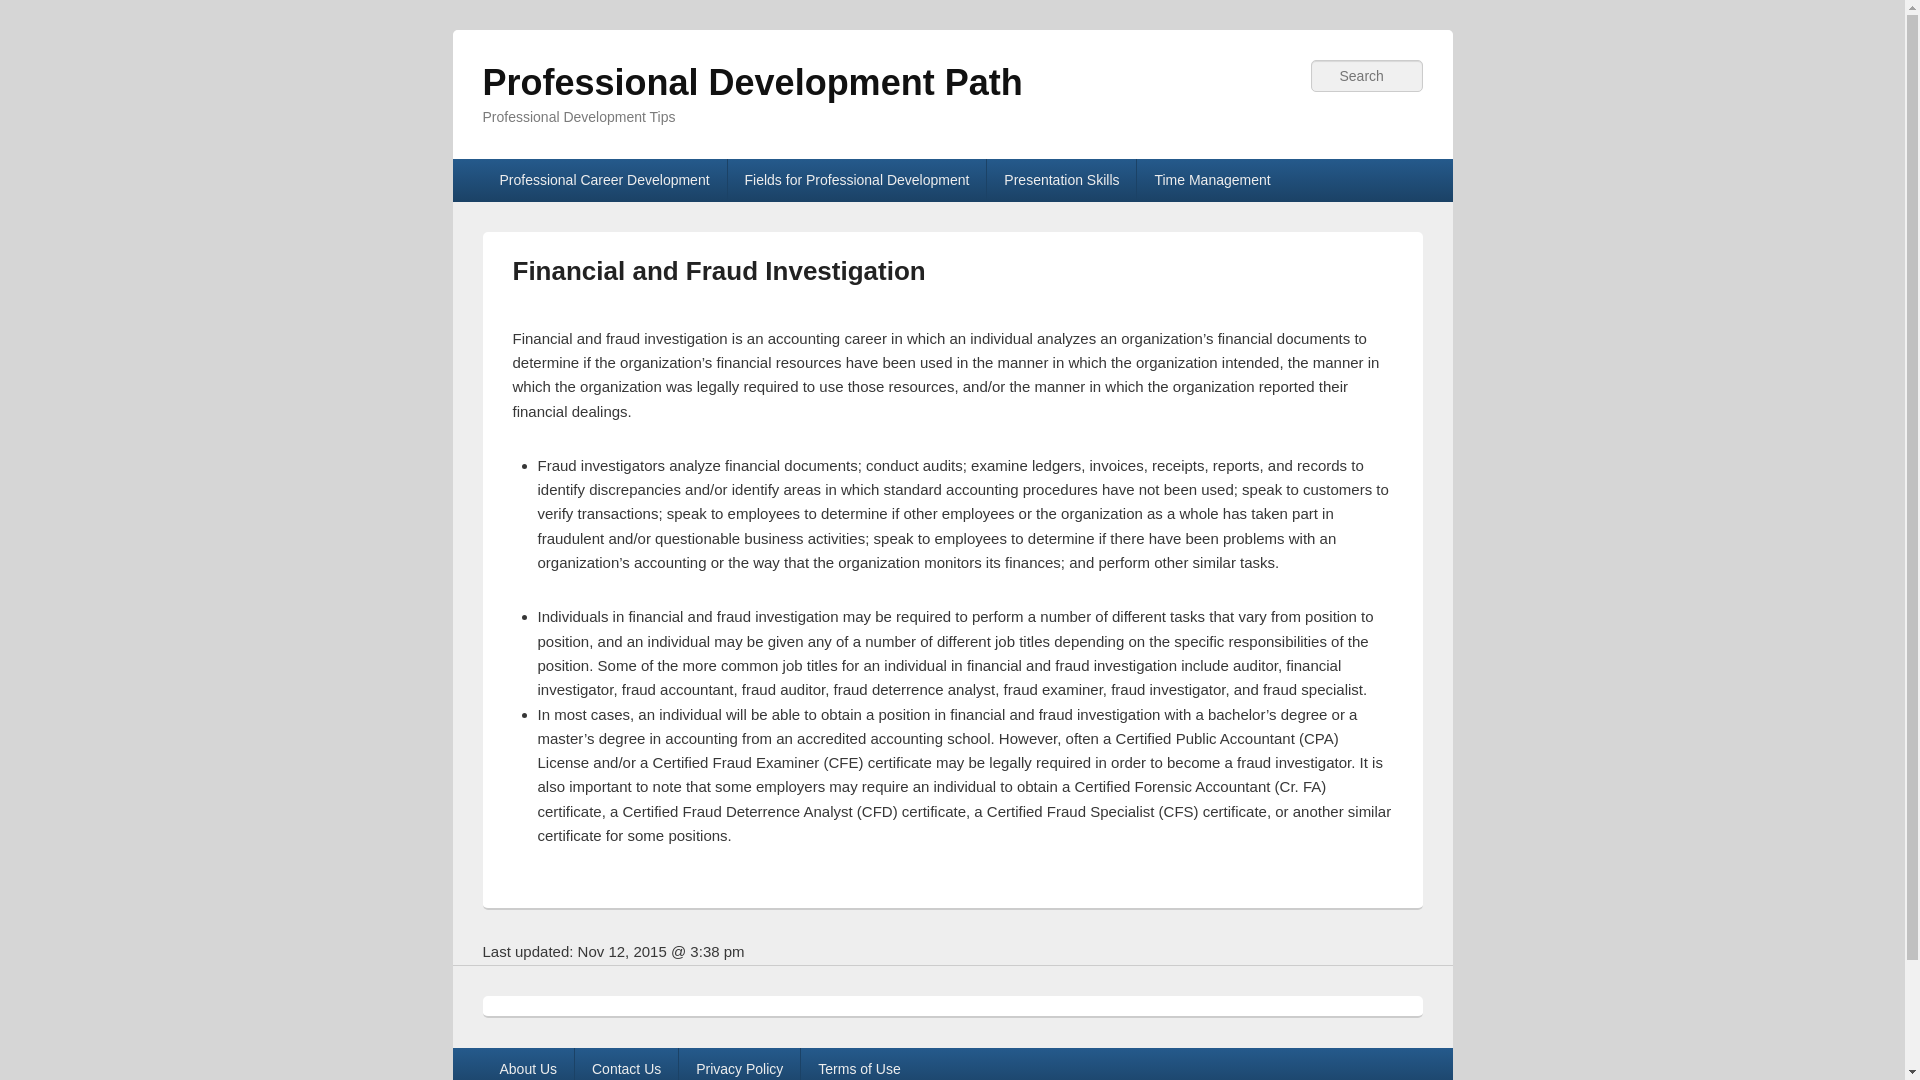 The height and width of the screenshot is (1080, 1920). What do you see at coordinates (718, 270) in the screenshot?
I see `Permalink to Financial and Fraud Investigation` at bounding box center [718, 270].